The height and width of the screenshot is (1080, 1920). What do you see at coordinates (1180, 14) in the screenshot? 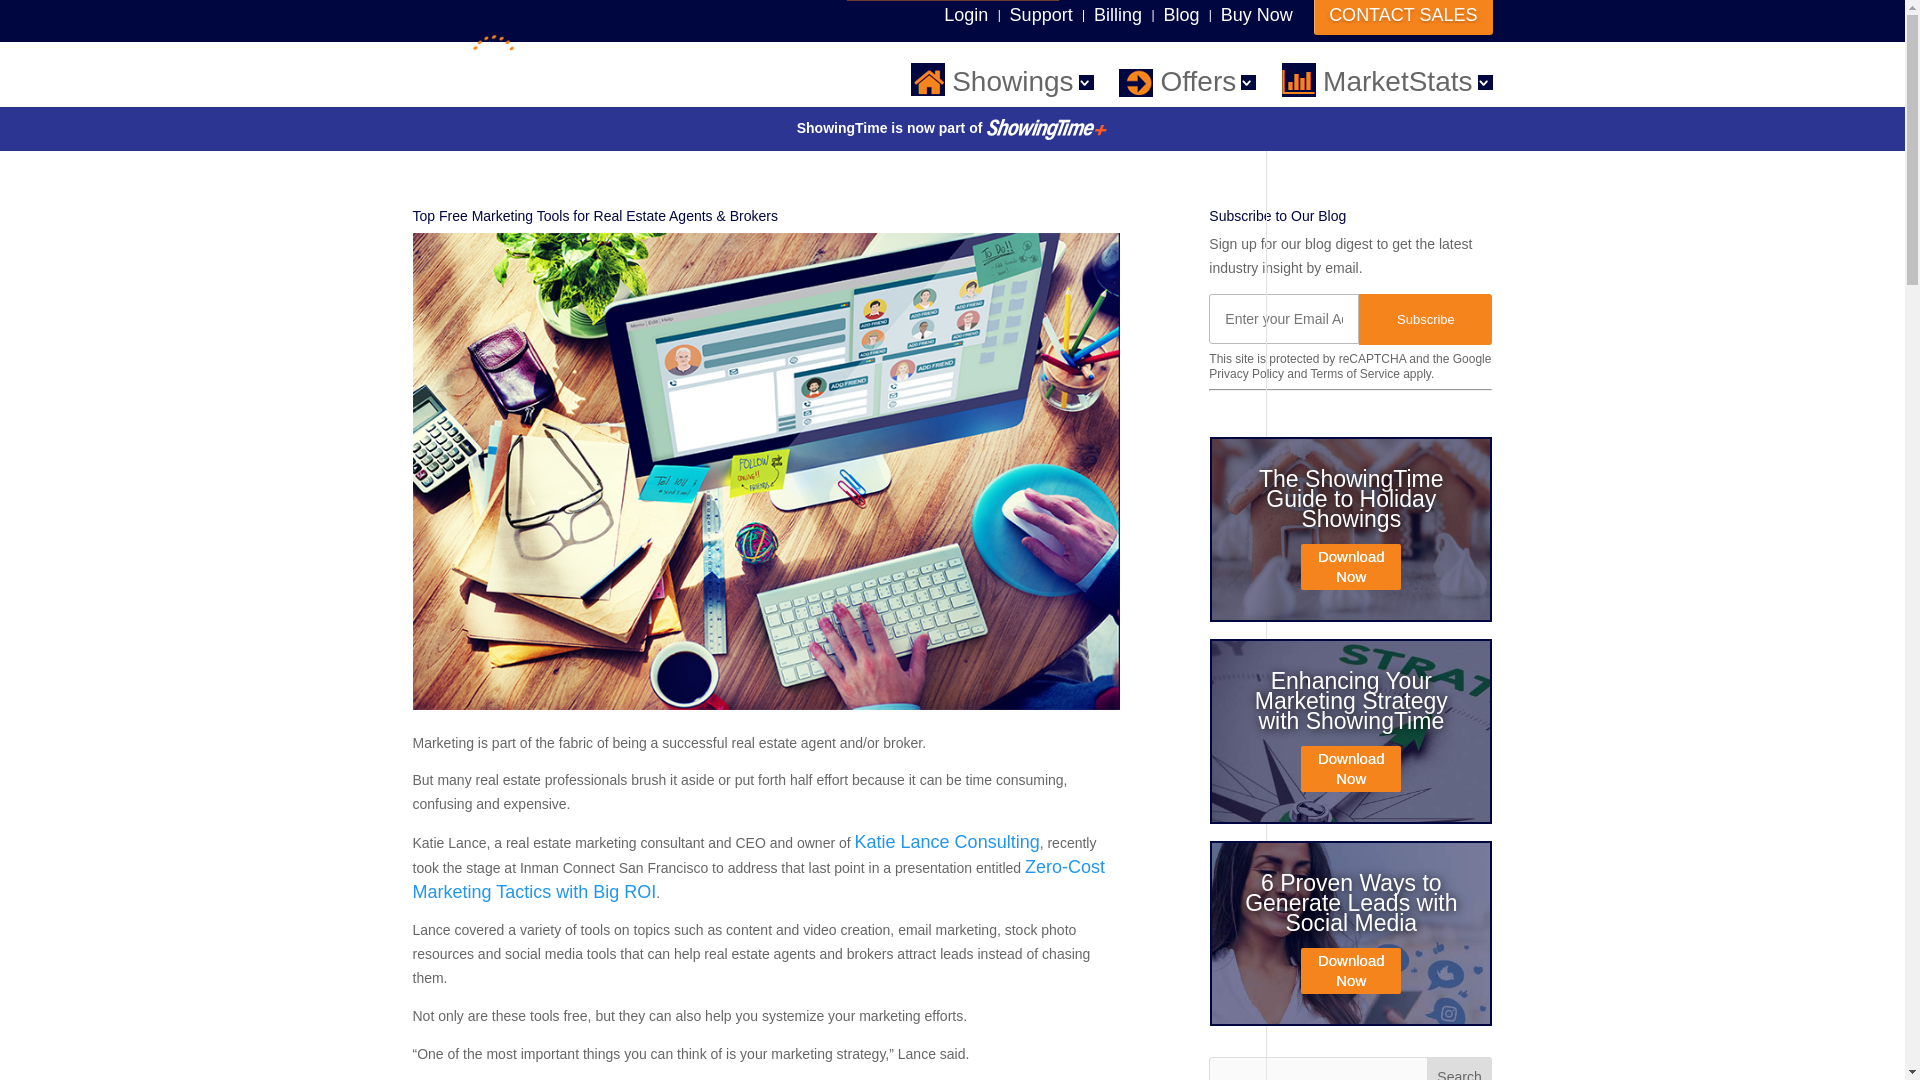
I see `Blog` at bounding box center [1180, 14].